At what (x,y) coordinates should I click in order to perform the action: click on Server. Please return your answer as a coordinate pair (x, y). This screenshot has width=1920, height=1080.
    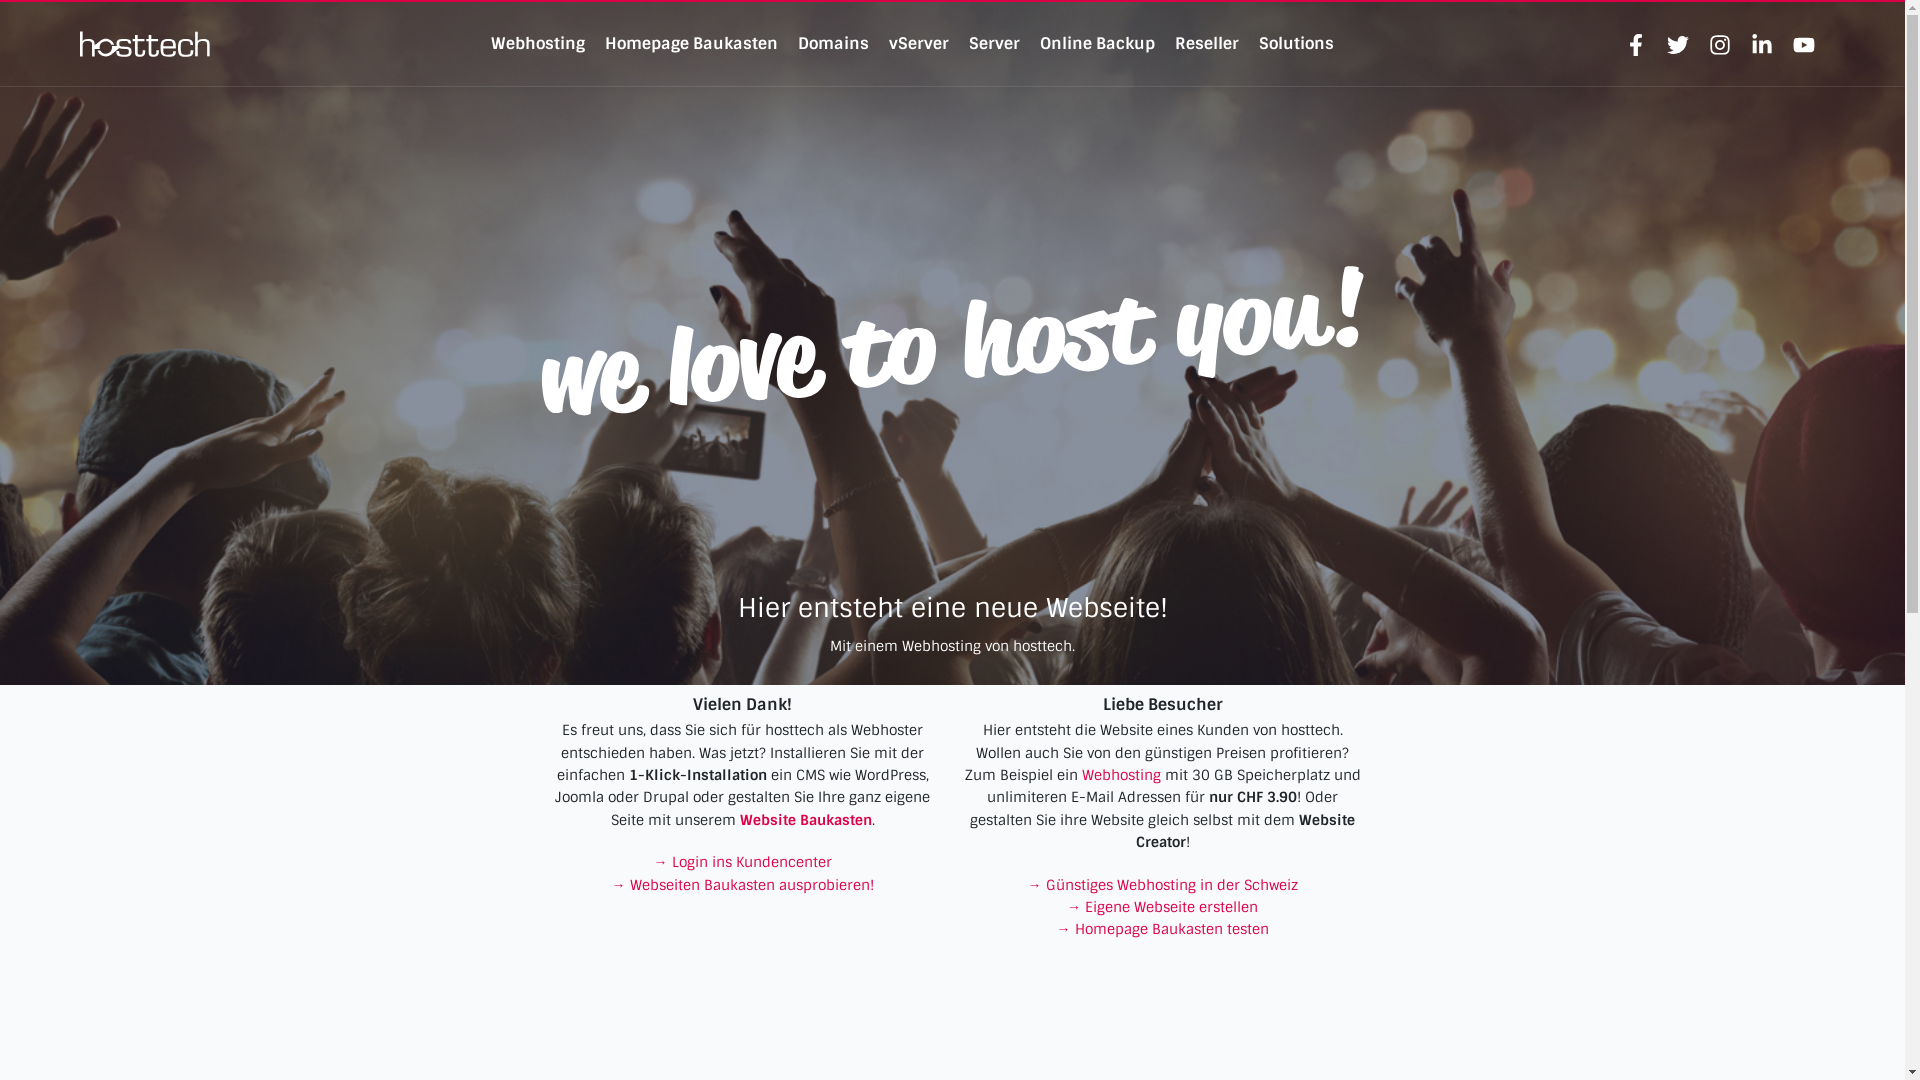
    Looking at the image, I should click on (994, 44).